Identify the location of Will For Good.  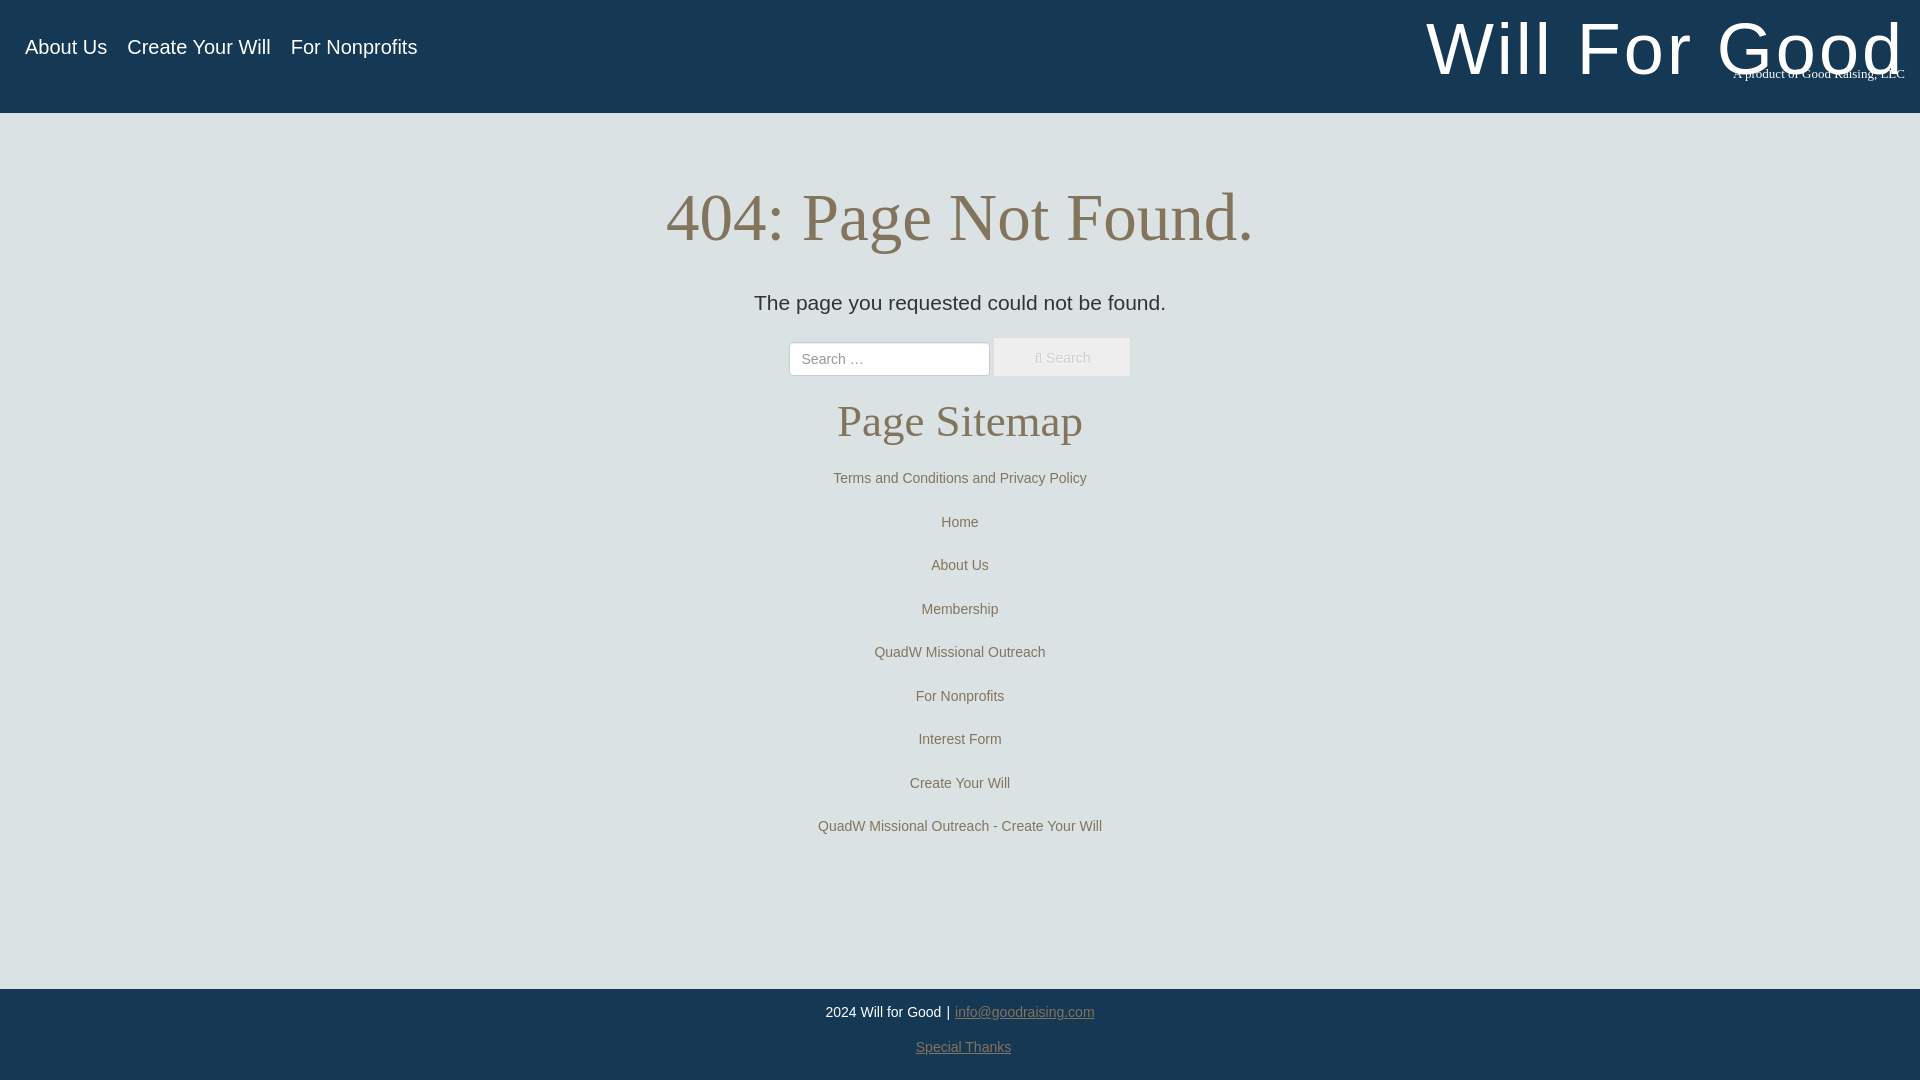
(1665, 48).